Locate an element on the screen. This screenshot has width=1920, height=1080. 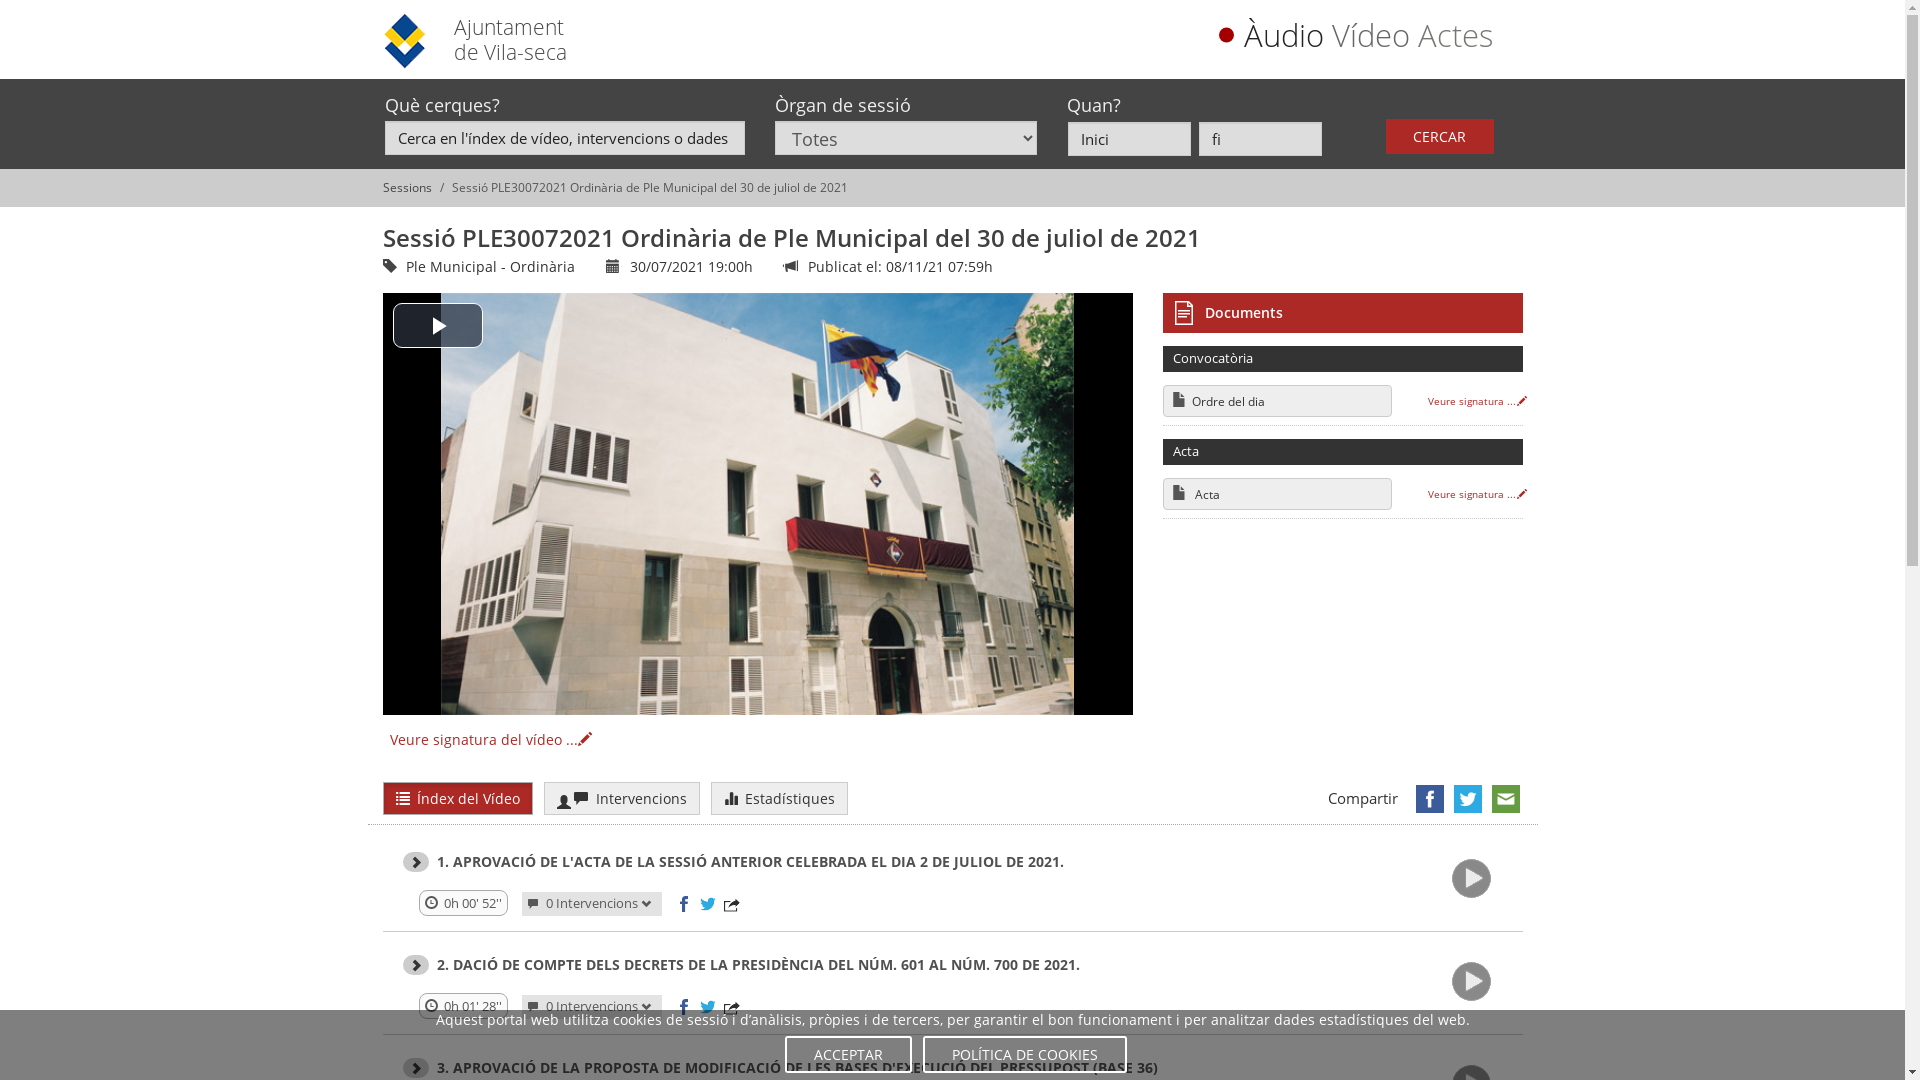
  Ordre del dia is located at coordinates (1277, 400).